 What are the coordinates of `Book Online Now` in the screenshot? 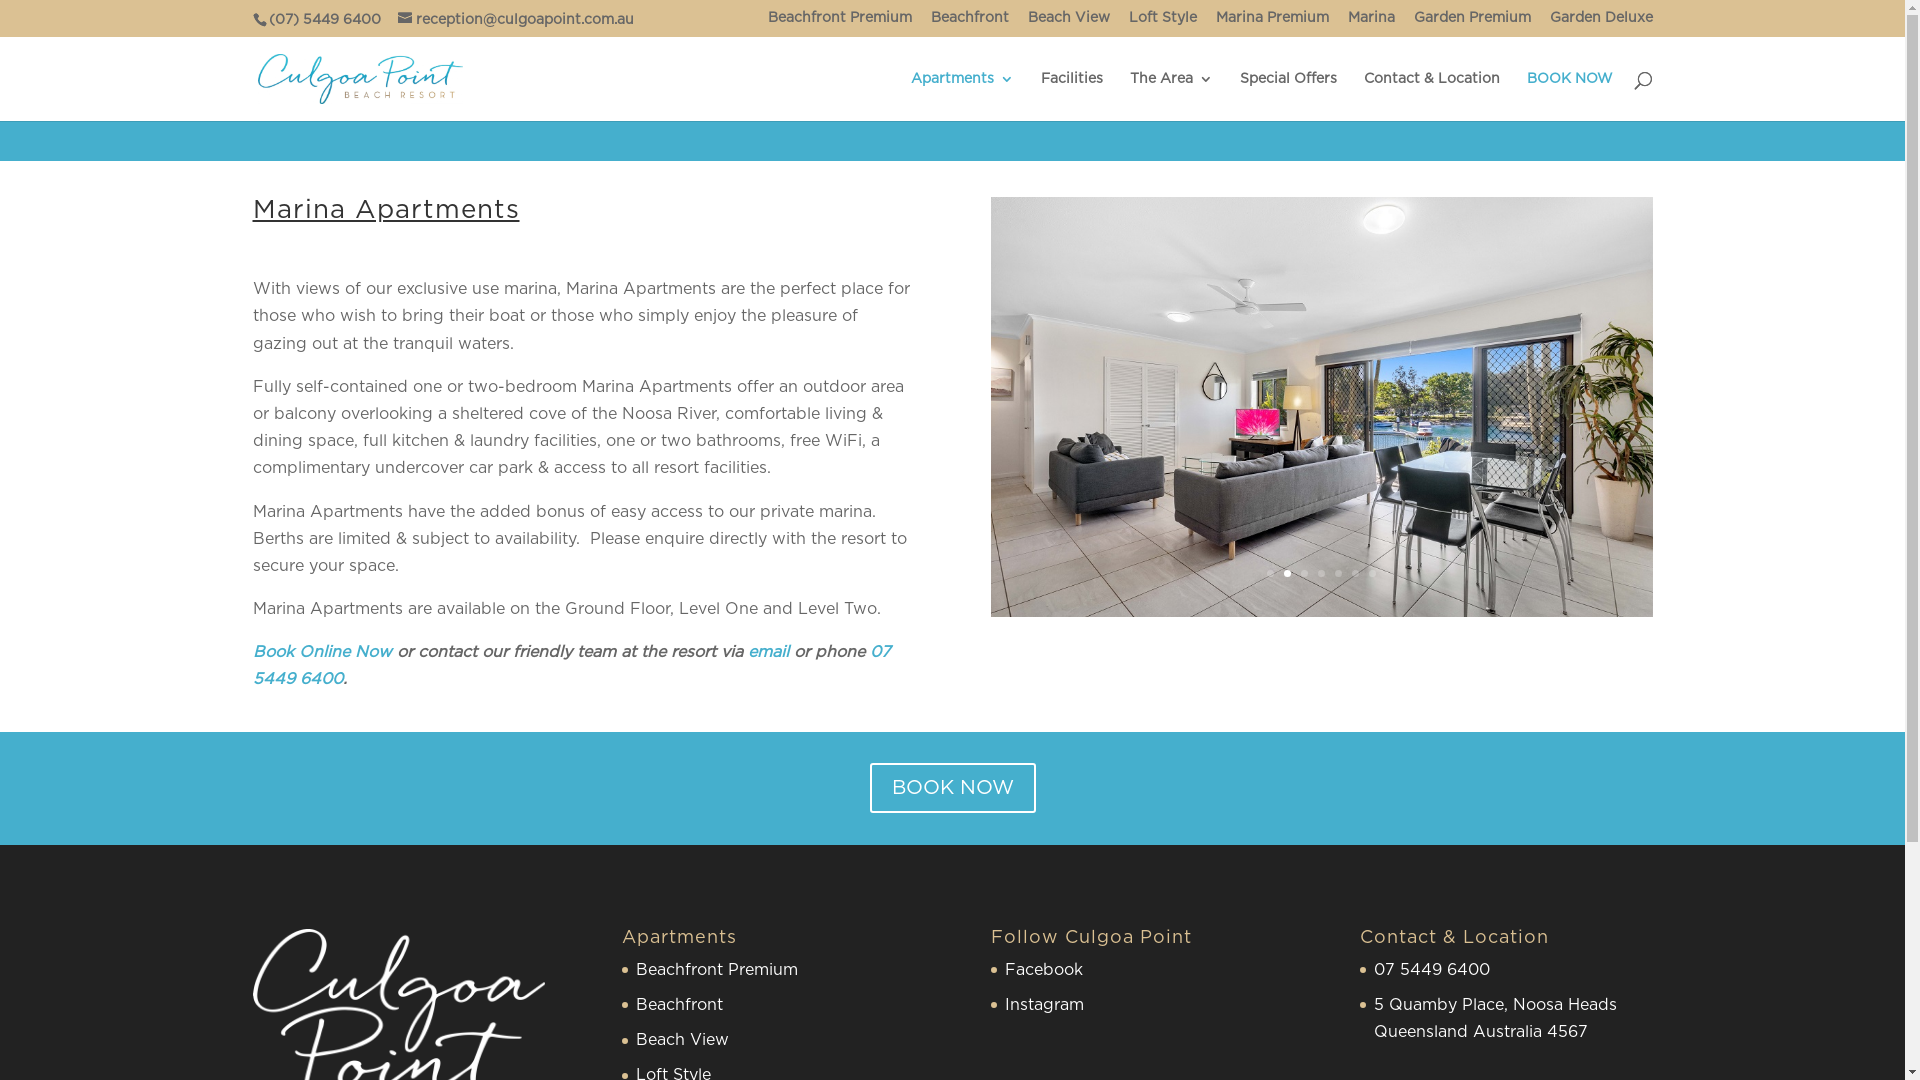 It's located at (322, 652).